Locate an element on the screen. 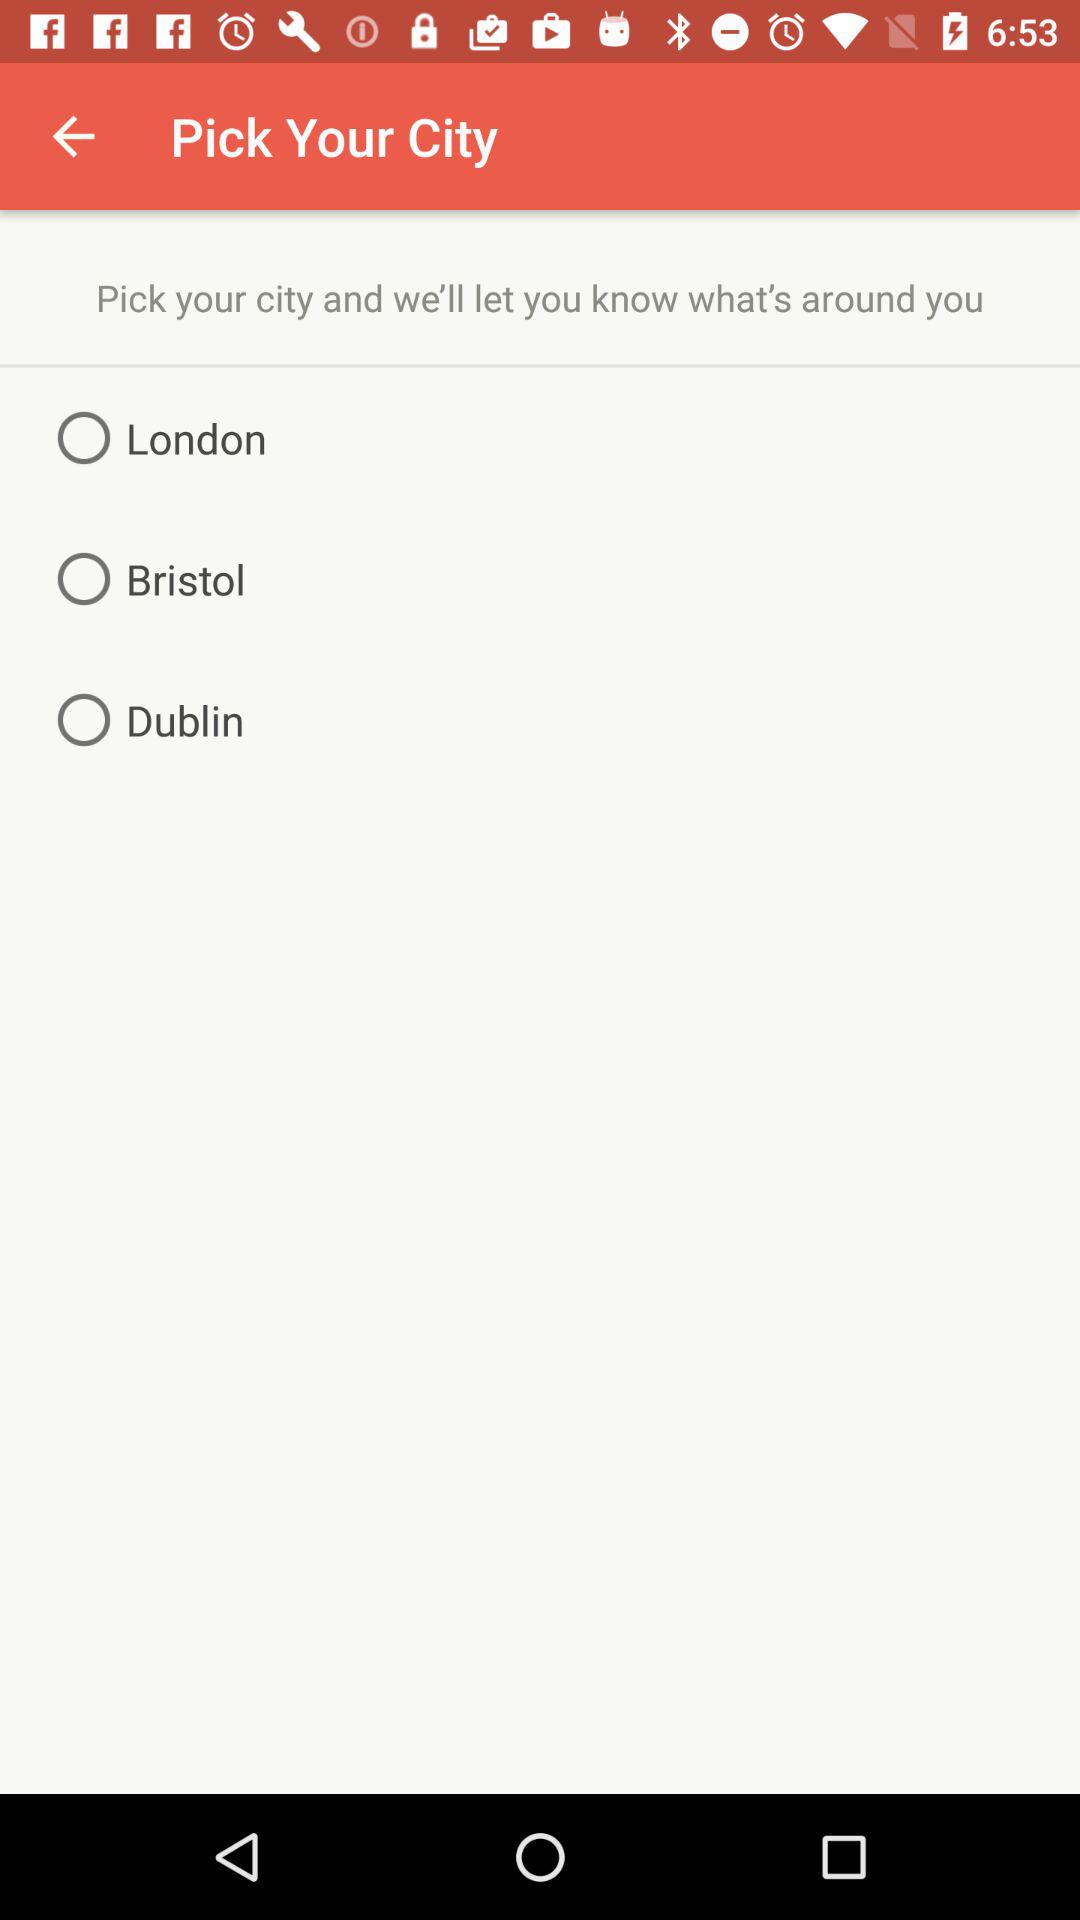 This screenshot has height=1920, width=1080. click item above the pick your city icon is located at coordinates (73, 136).